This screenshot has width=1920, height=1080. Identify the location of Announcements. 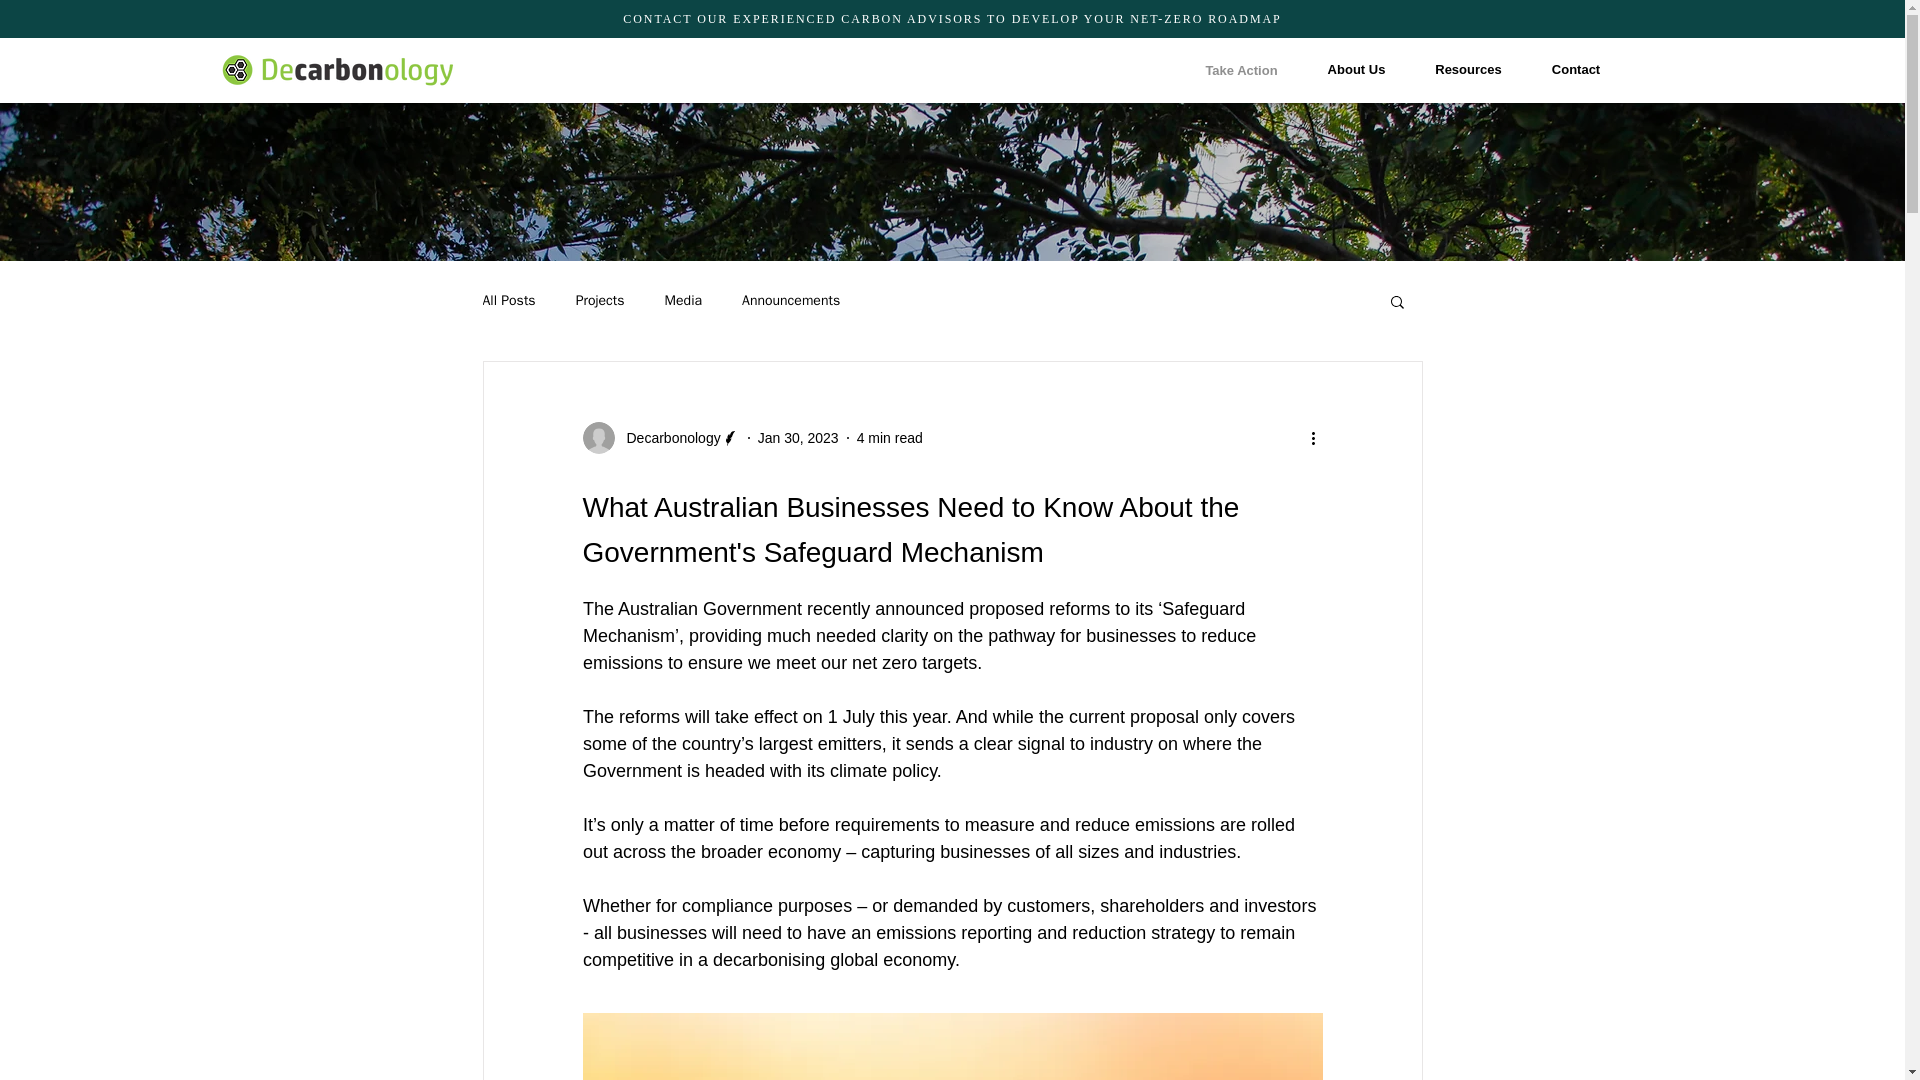
(790, 300).